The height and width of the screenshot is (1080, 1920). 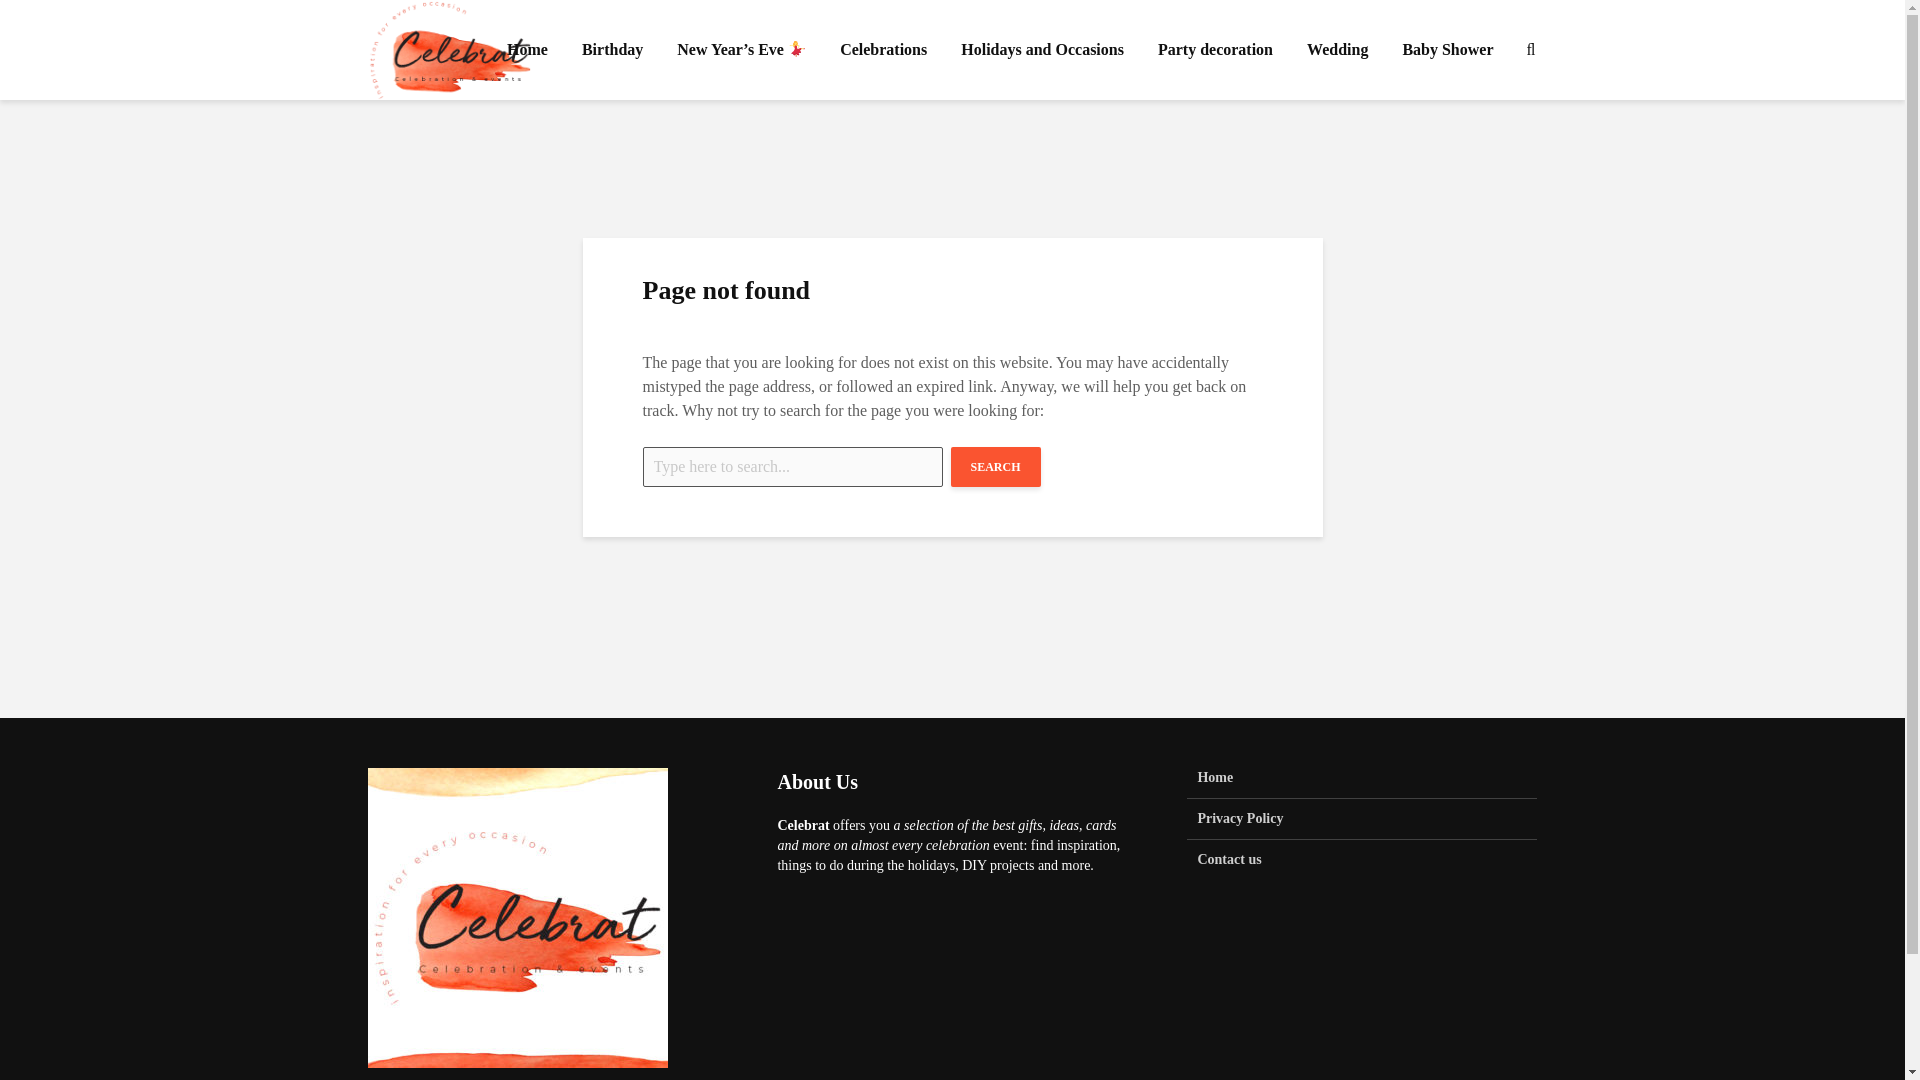 I want to click on Wedding, so click(x=1337, y=50).